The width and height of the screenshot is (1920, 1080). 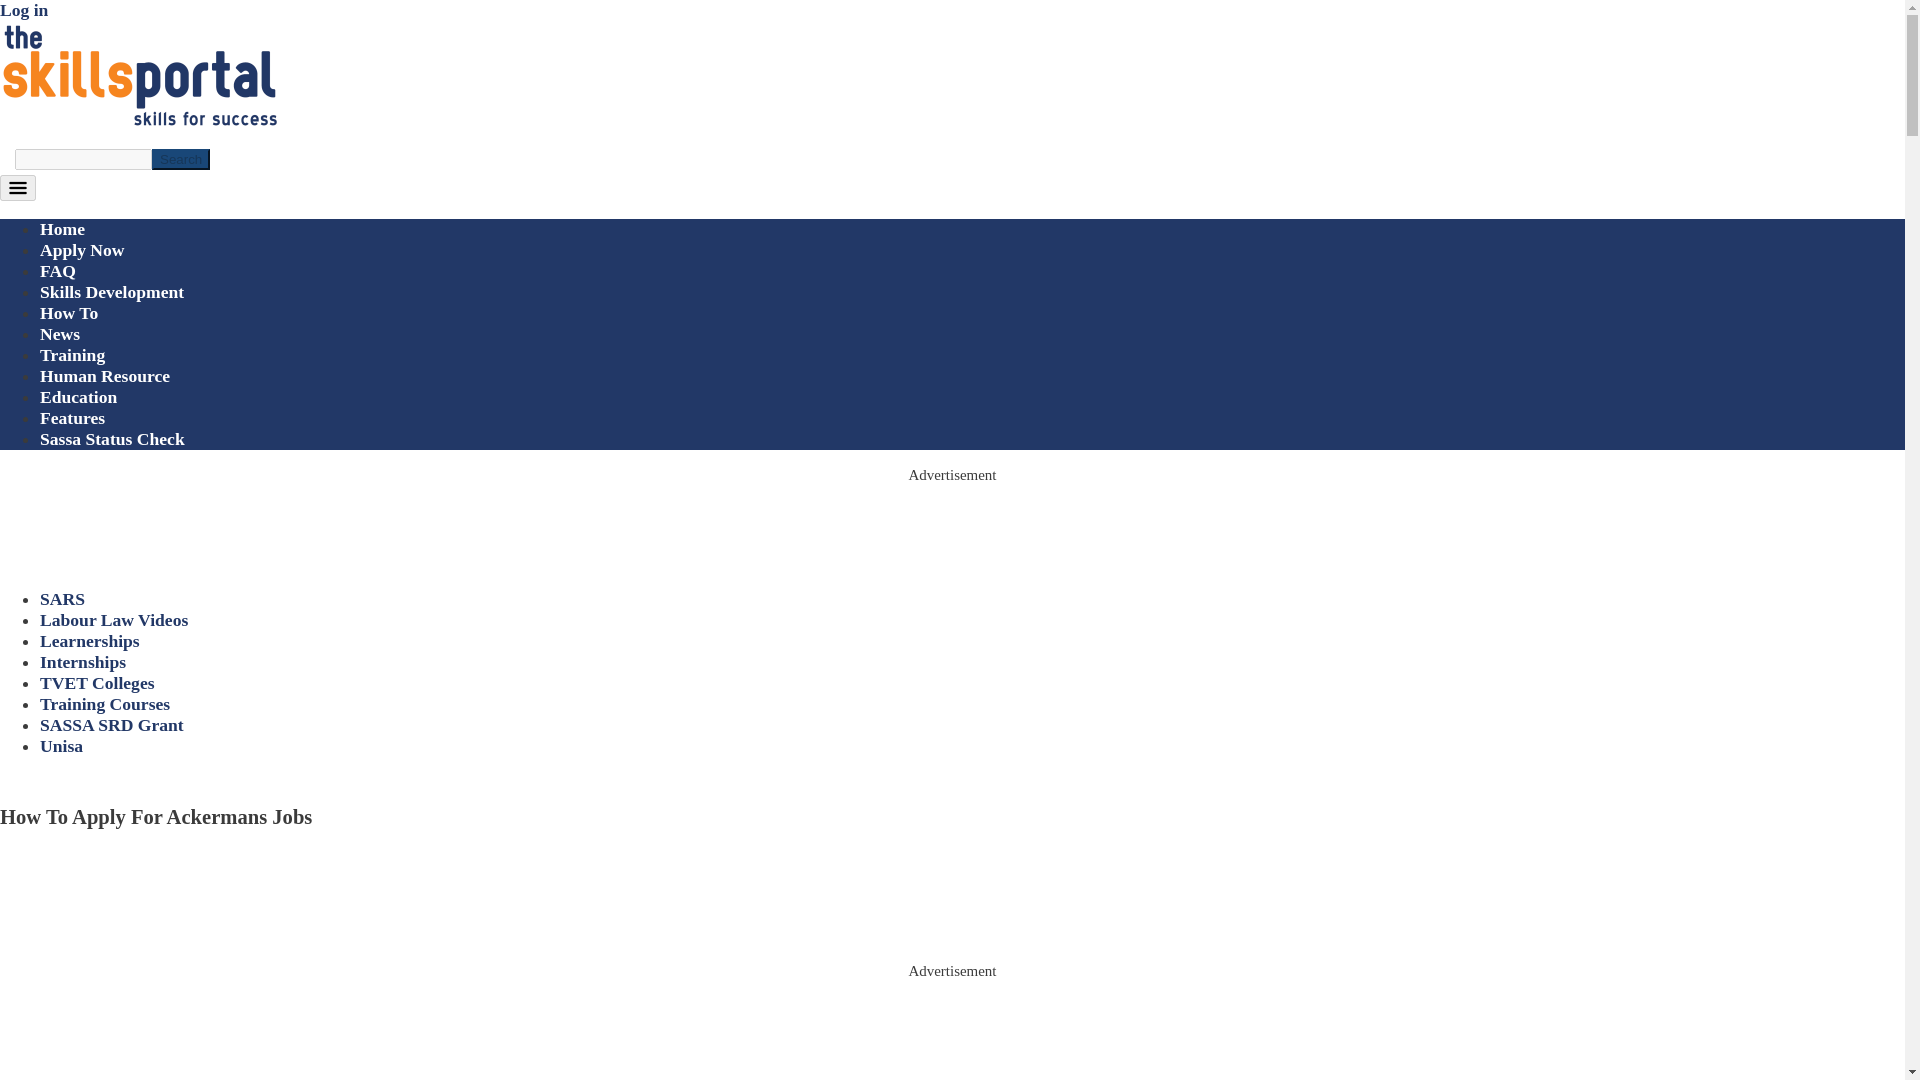 What do you see at coordinates (83, 159) in the screenshot?
I see `Enter the terms you wish to search for.` at bounding box center [83, 159].